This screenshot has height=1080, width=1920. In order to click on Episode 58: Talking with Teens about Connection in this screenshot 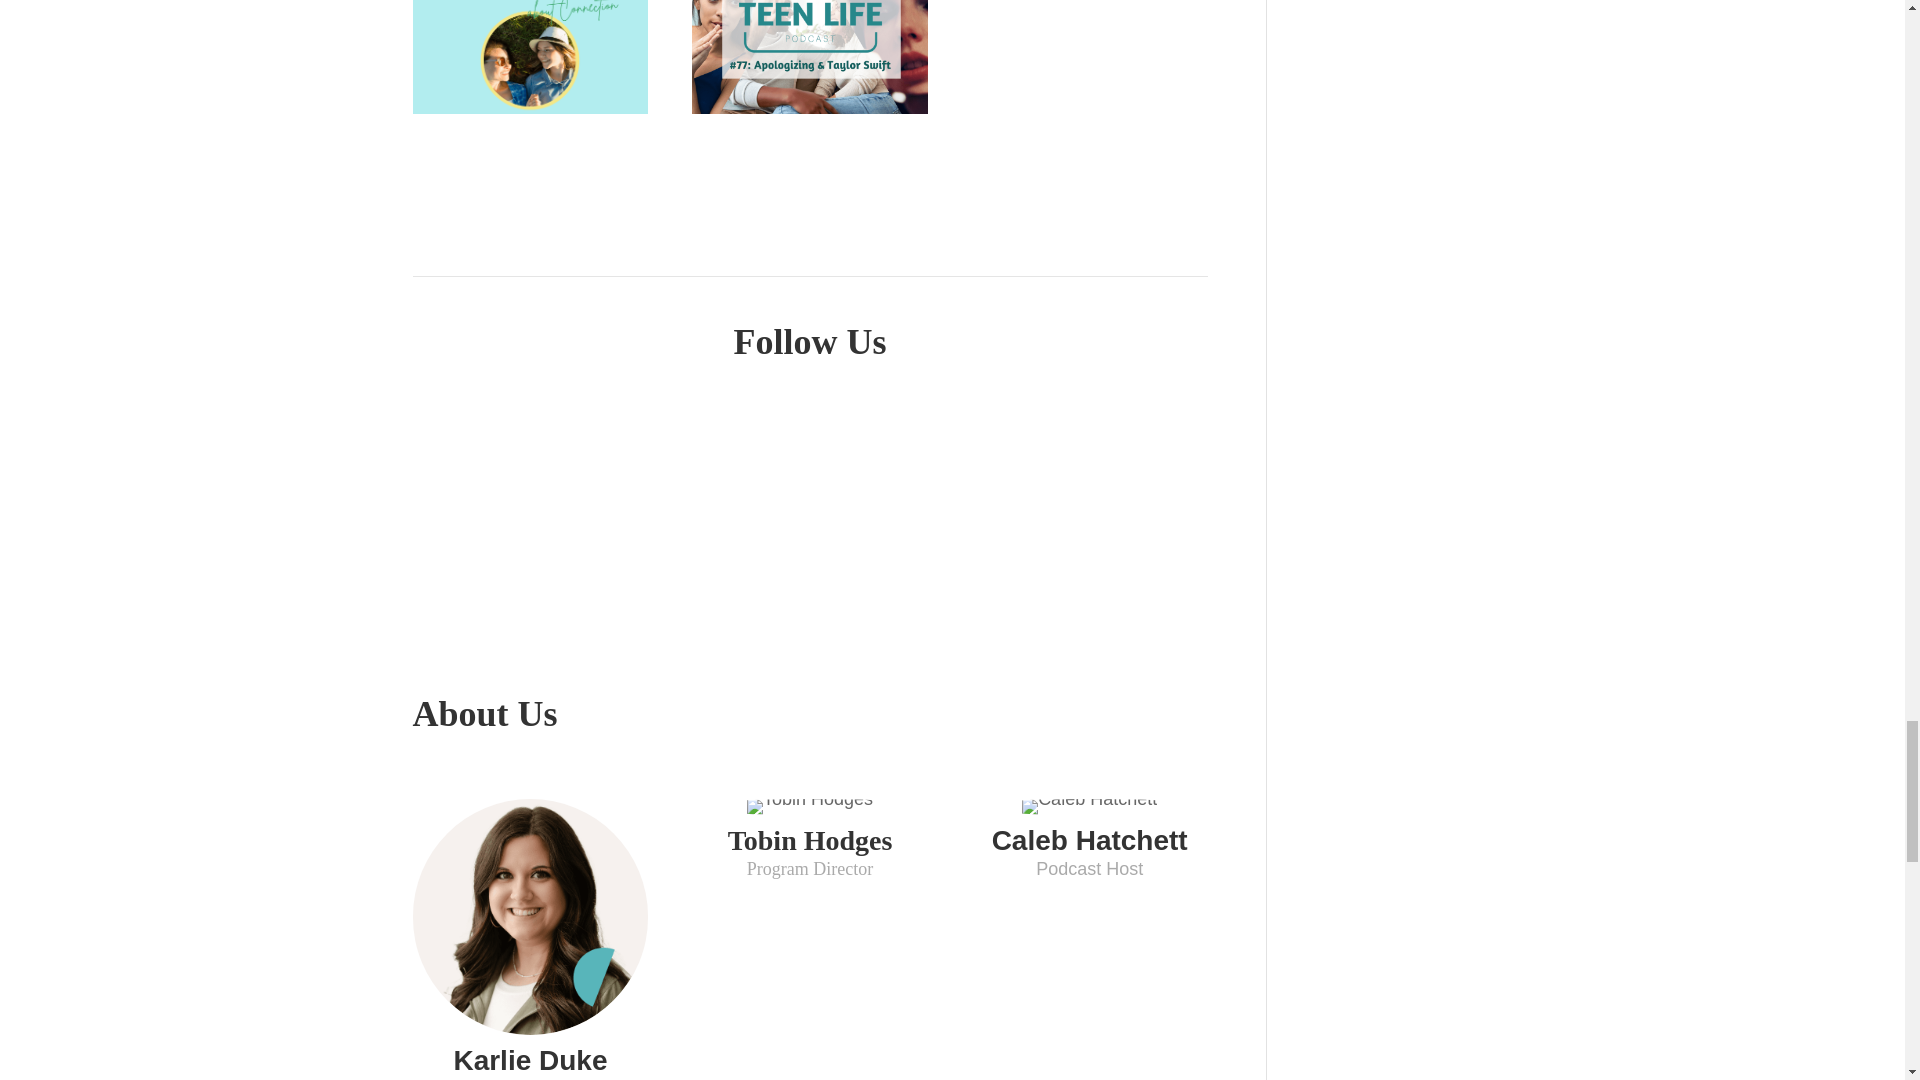, I will do `click(530, 57)`.